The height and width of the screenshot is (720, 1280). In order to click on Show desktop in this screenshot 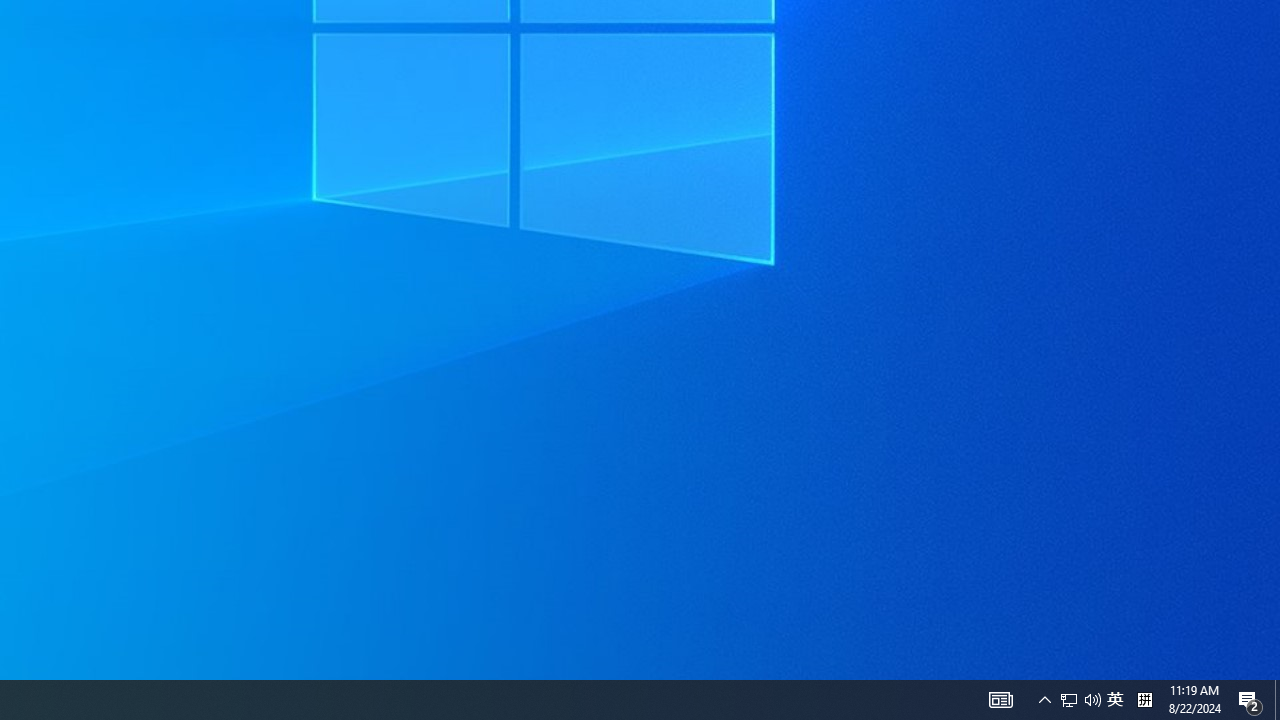, I will do `click(1080, 700)`.